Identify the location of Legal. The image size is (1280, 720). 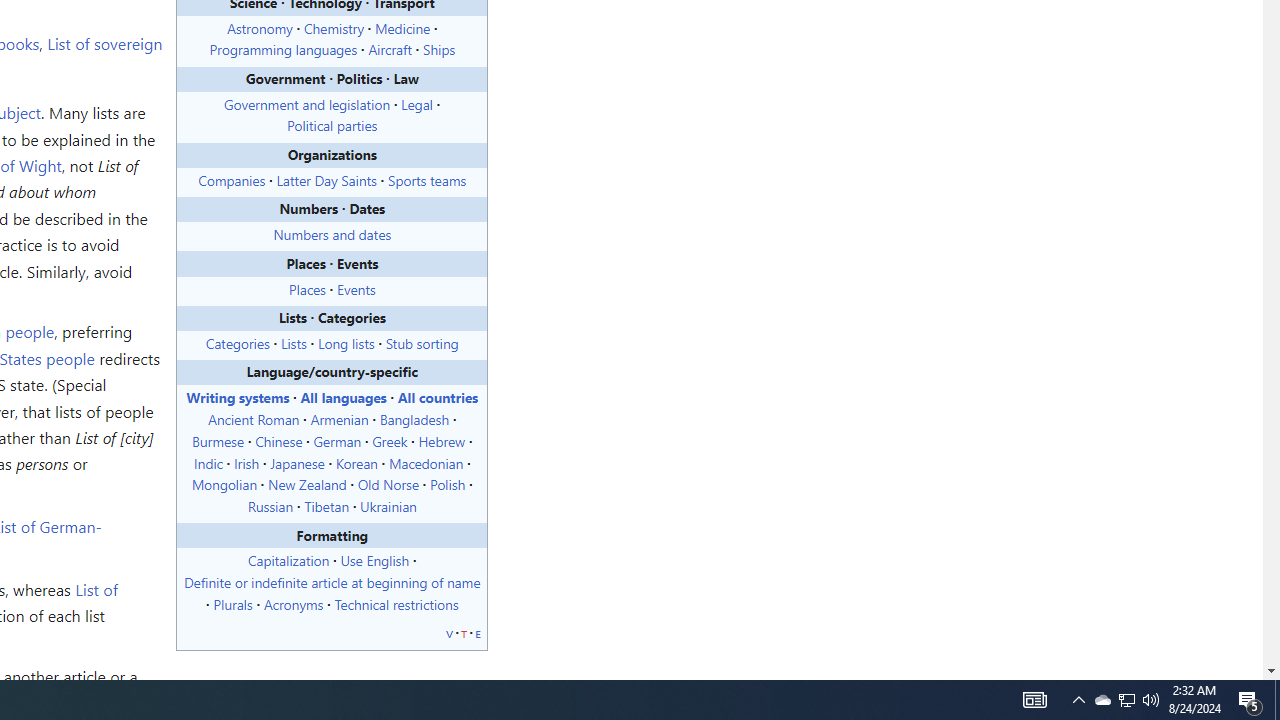
(416, 104).